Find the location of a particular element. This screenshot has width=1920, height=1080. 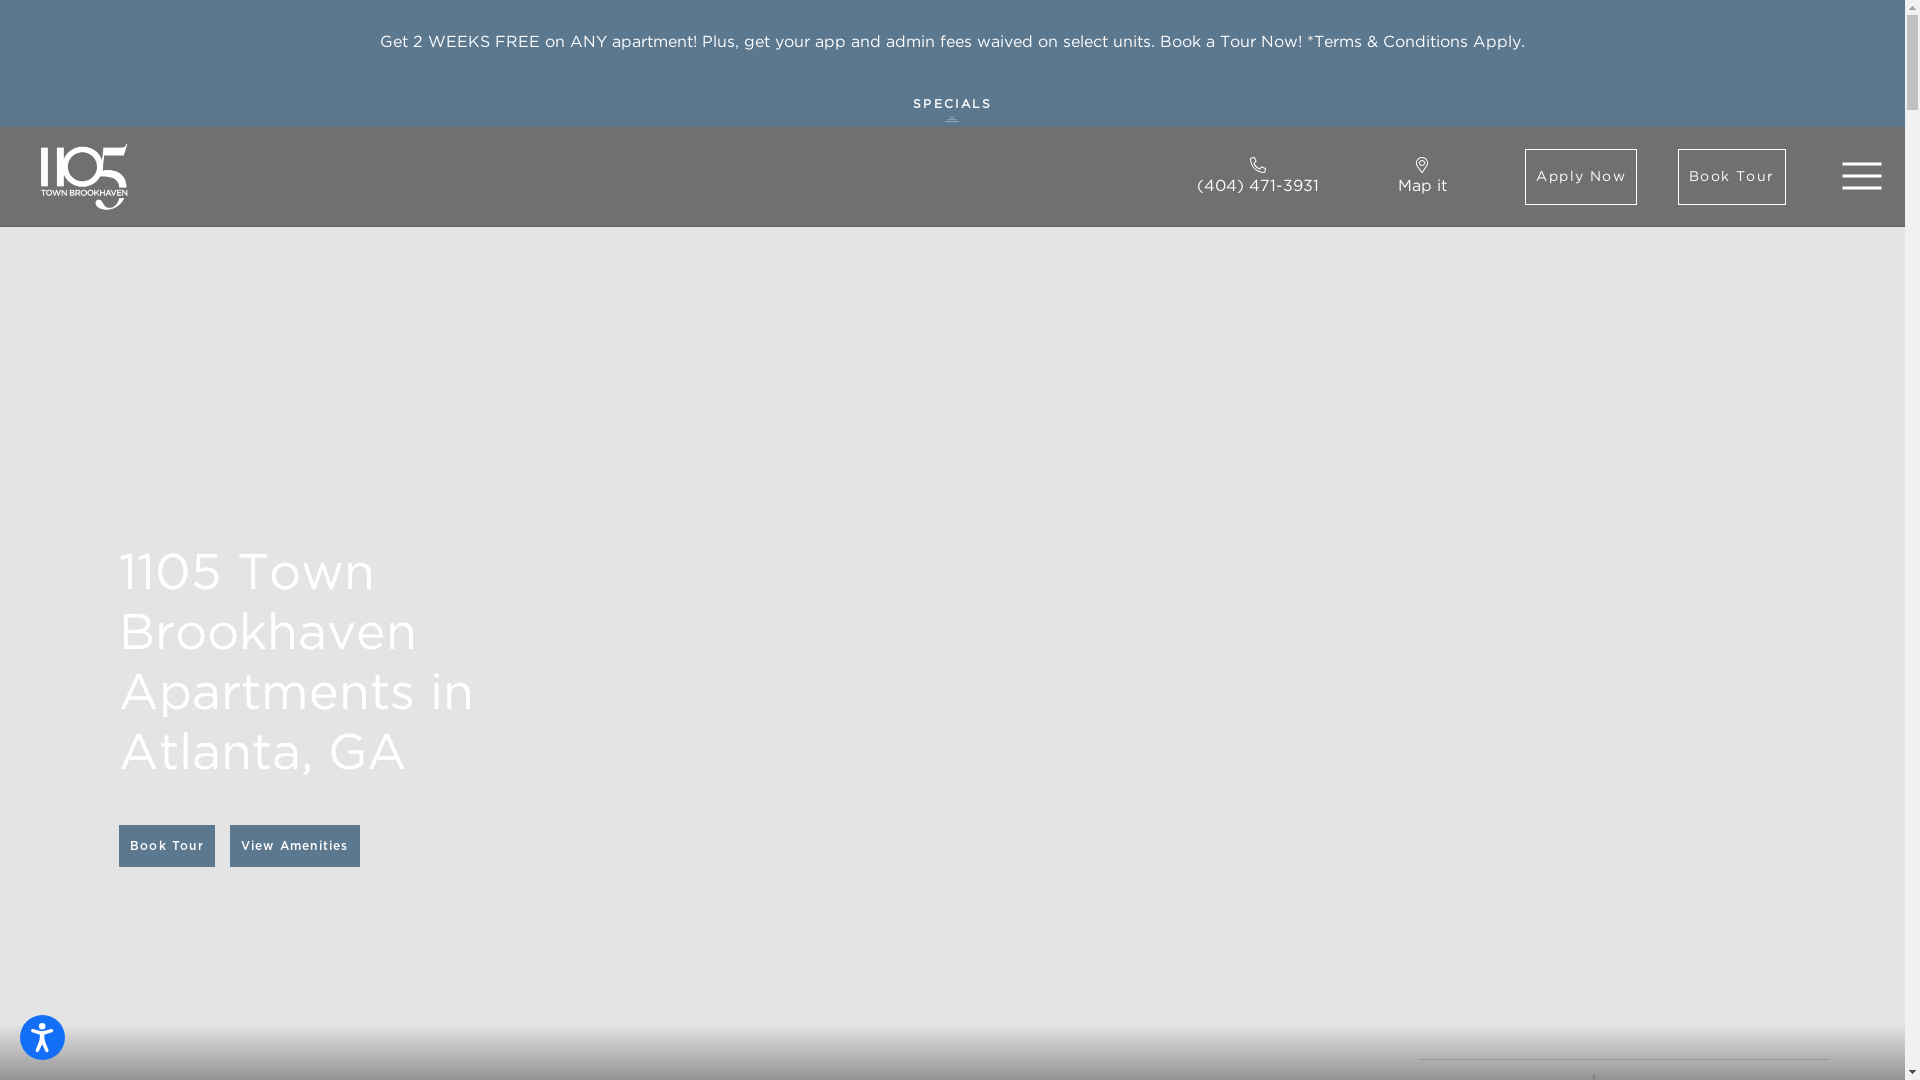

(404) 471-3931 is located at coordinates (1258, 178).